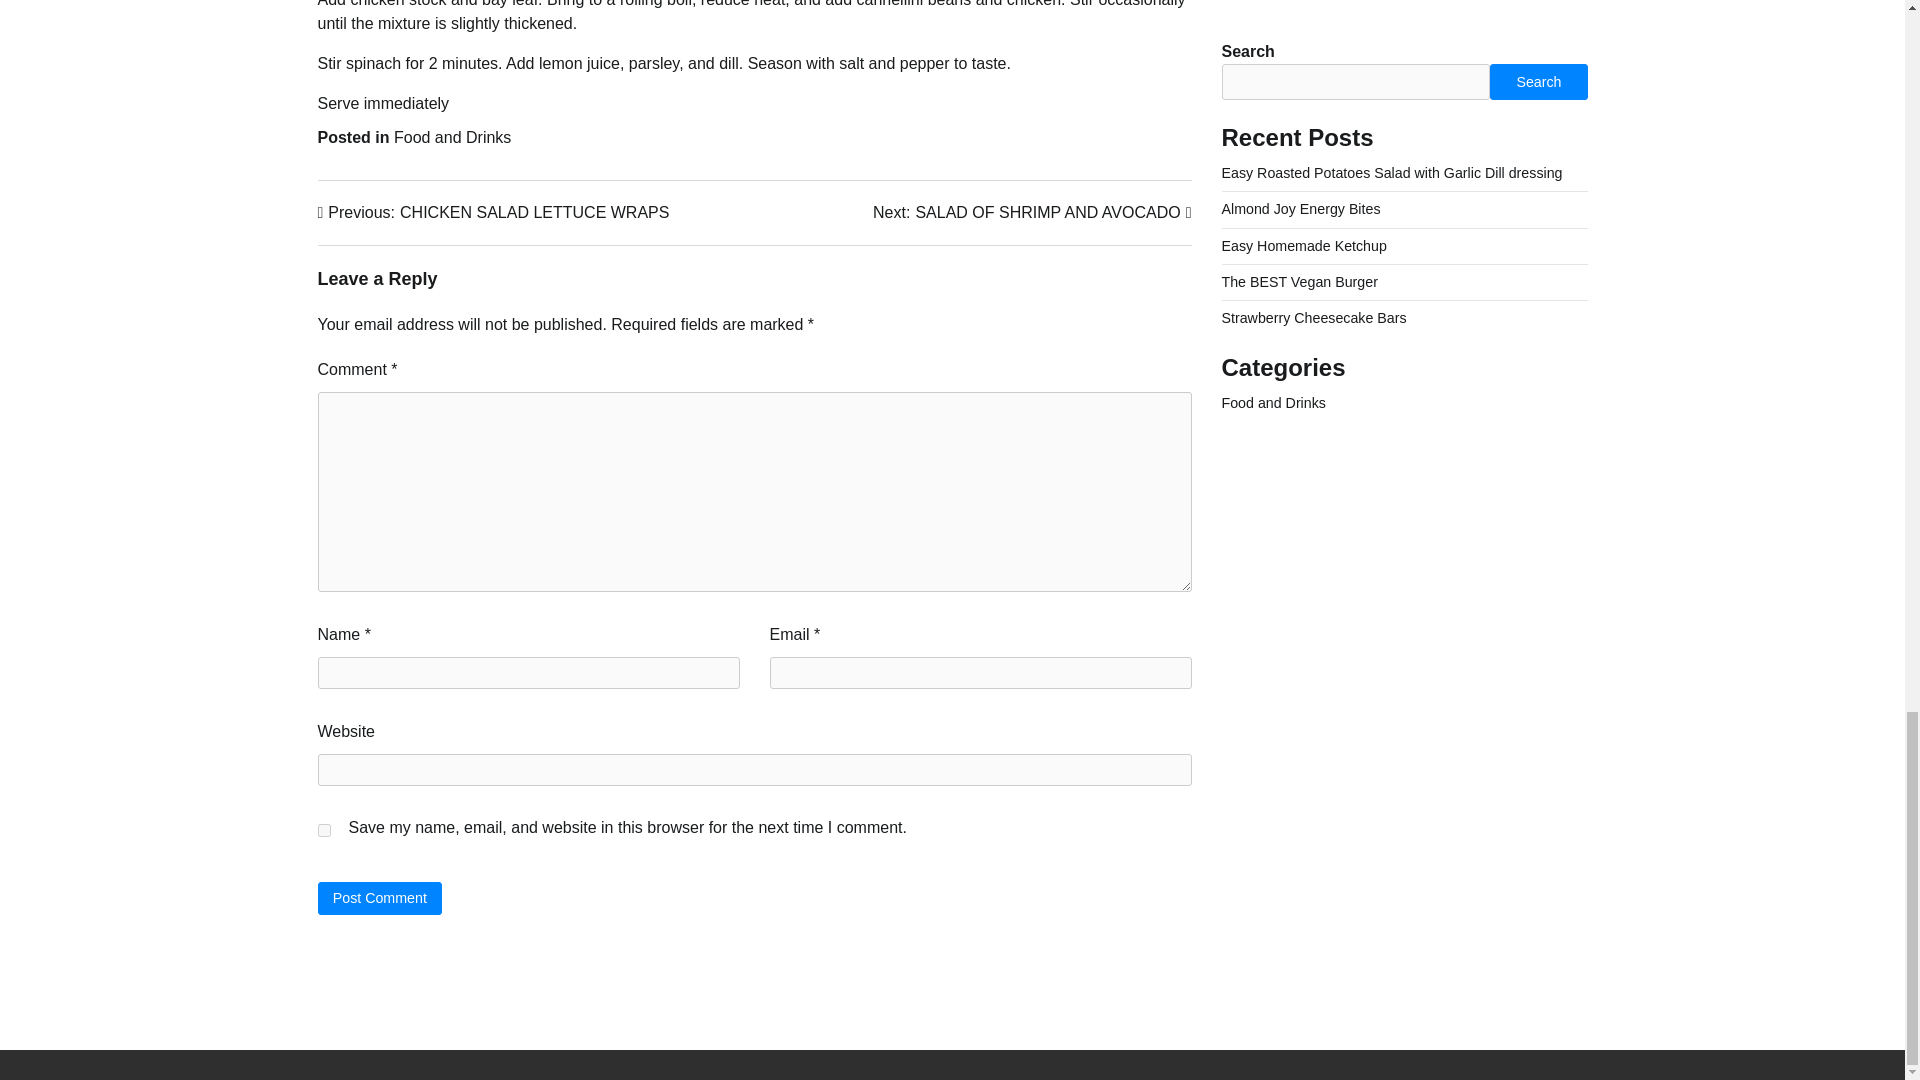  I want to click on Food and Drinks, so click(1032, 212).